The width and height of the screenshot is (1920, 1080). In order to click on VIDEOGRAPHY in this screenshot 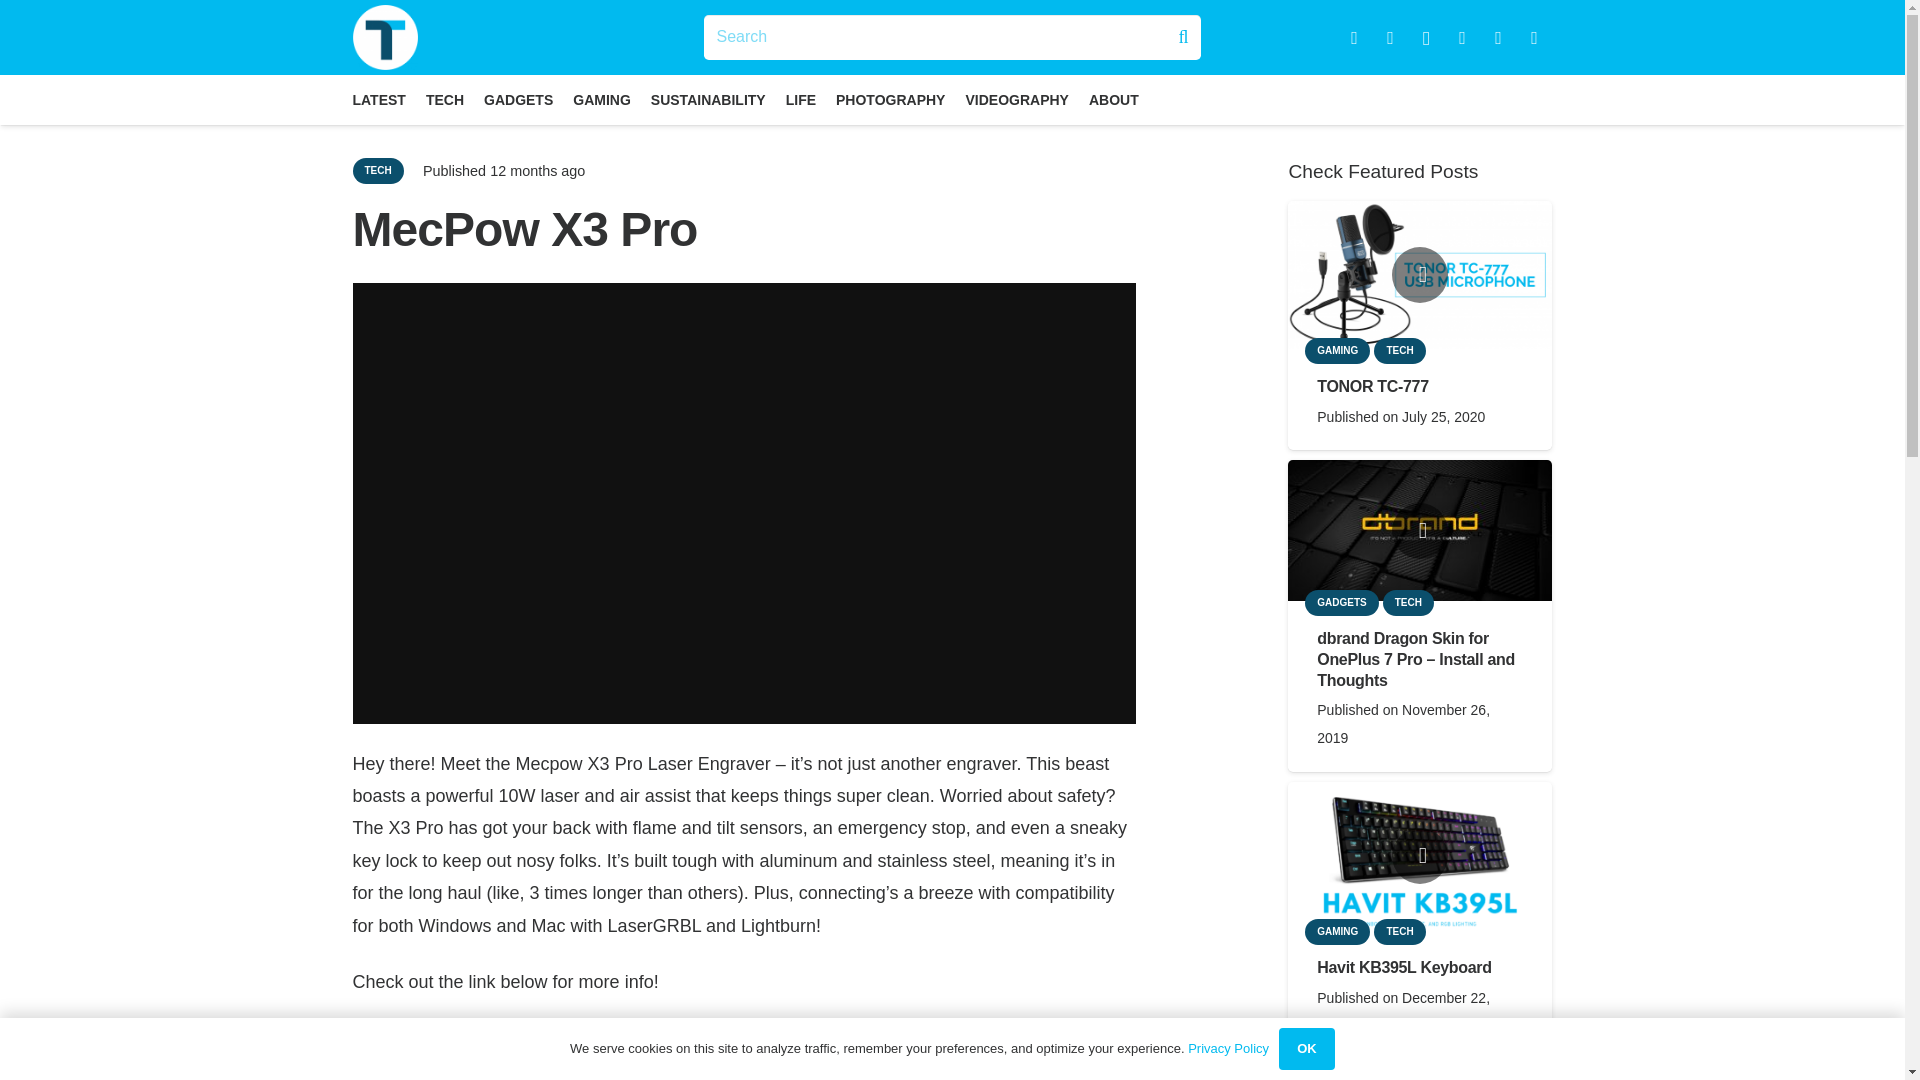, I will do `click(1016, 100)`.